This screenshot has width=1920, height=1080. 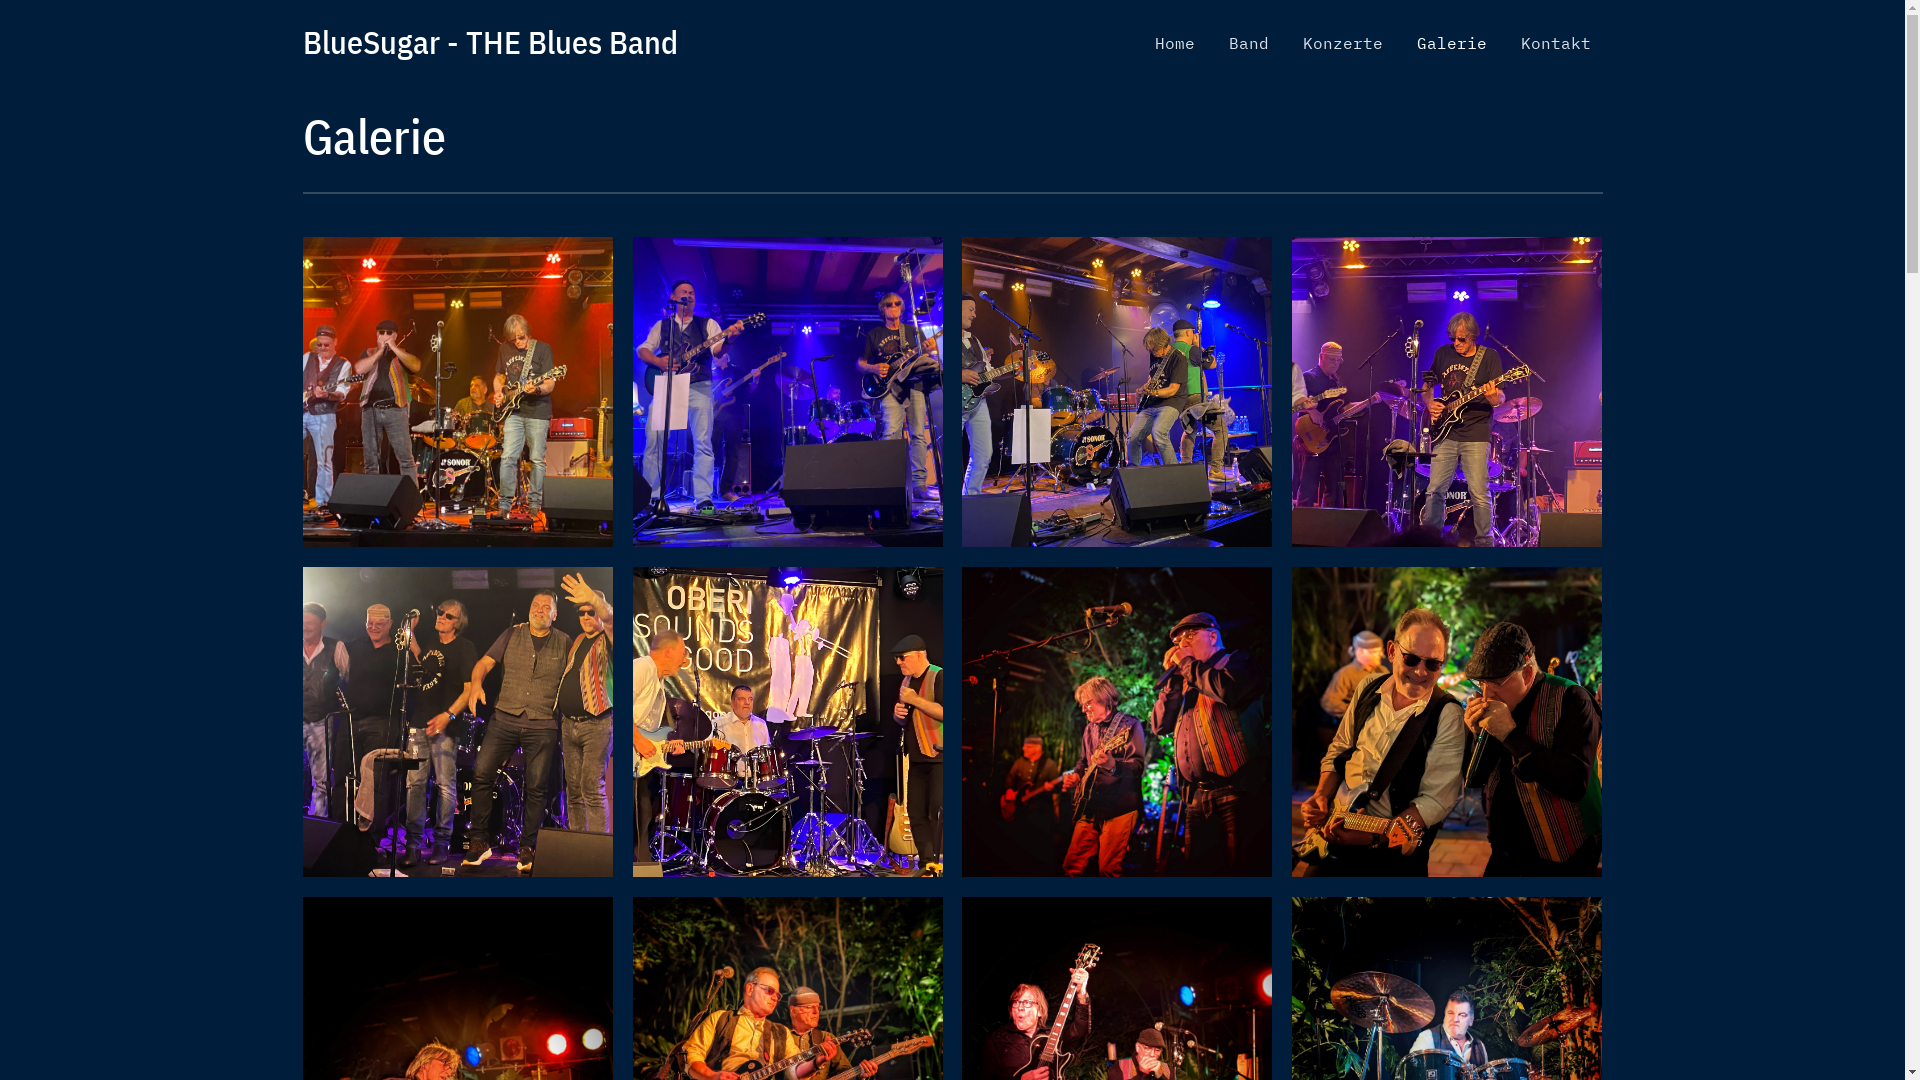 What do you see at coordinates (1248, 43) in the screenshot?
I see `Band` at bounding box center [1248, 43].